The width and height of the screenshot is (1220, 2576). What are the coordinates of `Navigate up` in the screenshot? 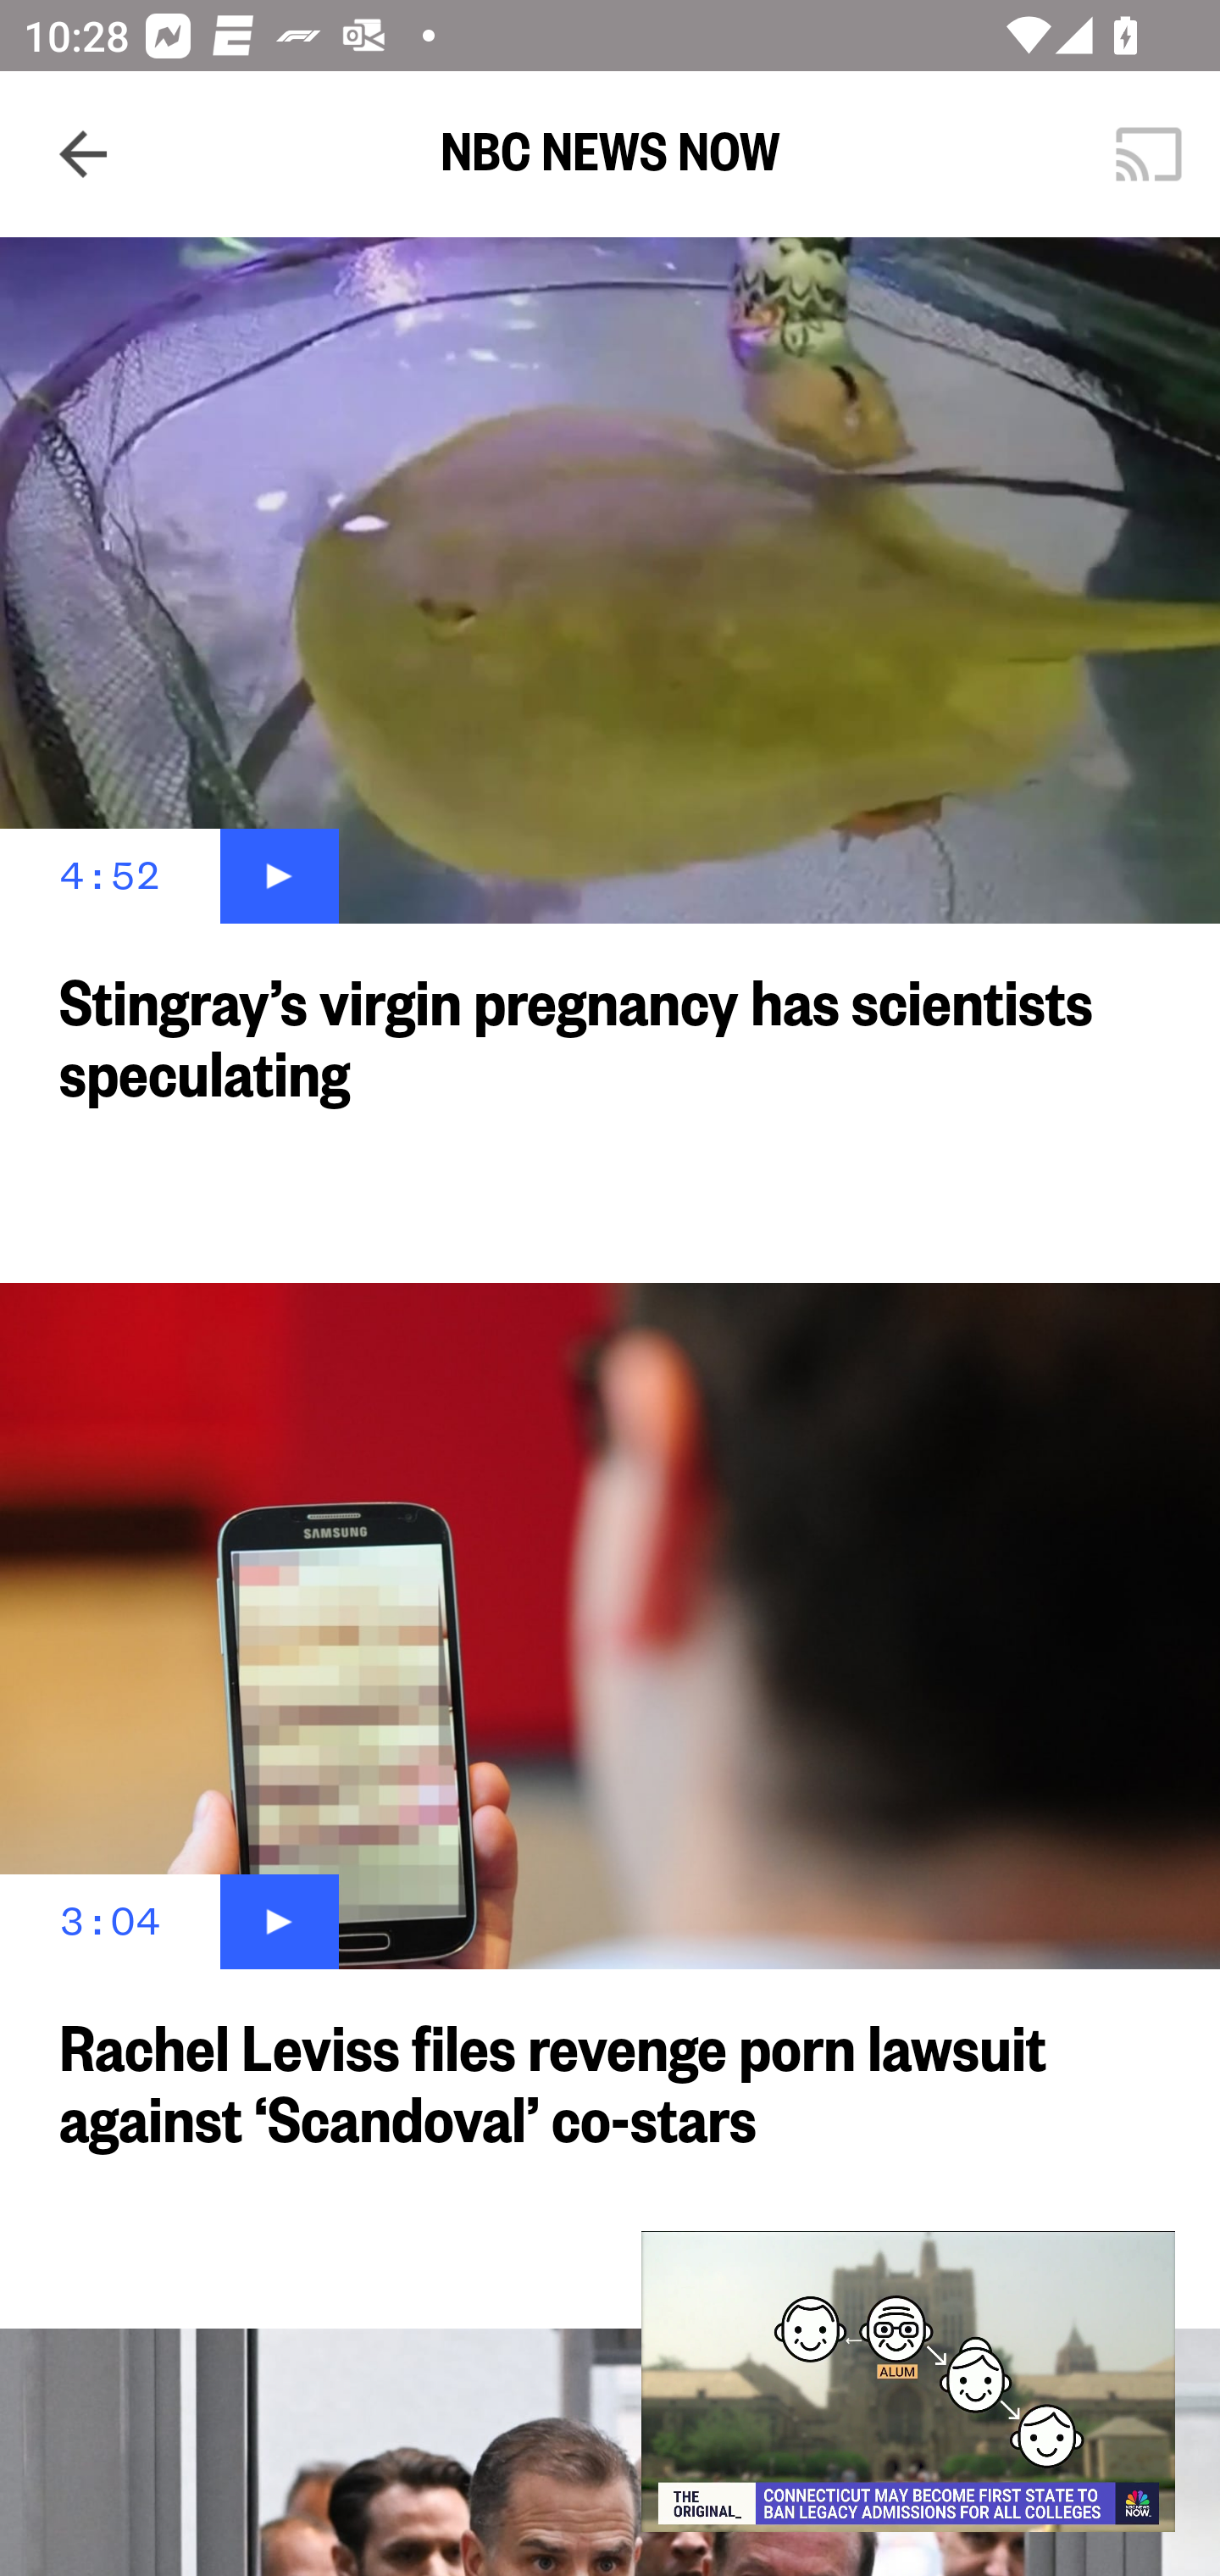 It's located at (83, 154).